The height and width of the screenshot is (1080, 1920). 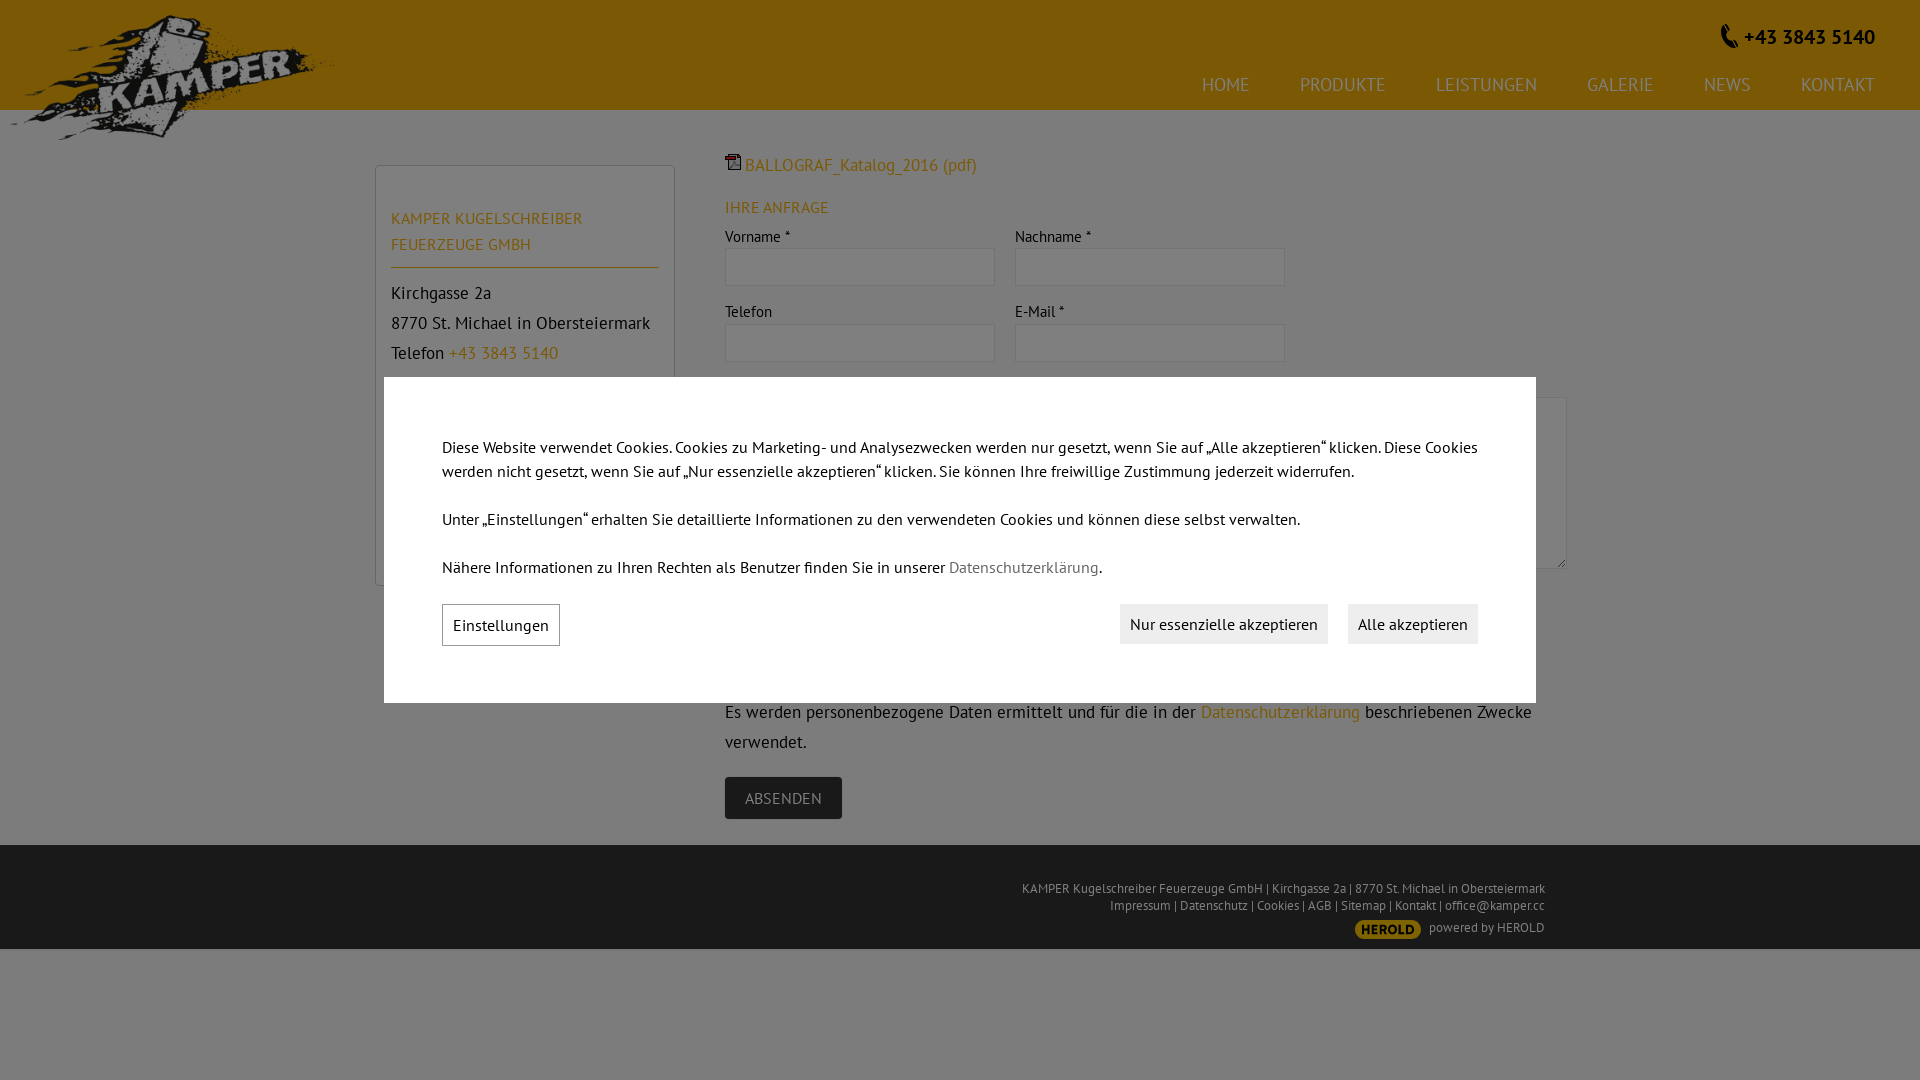 What do you see at coordinates (1140, 906) in the screenshot?
I see `Impressum` at bounding box center [1140, 906].